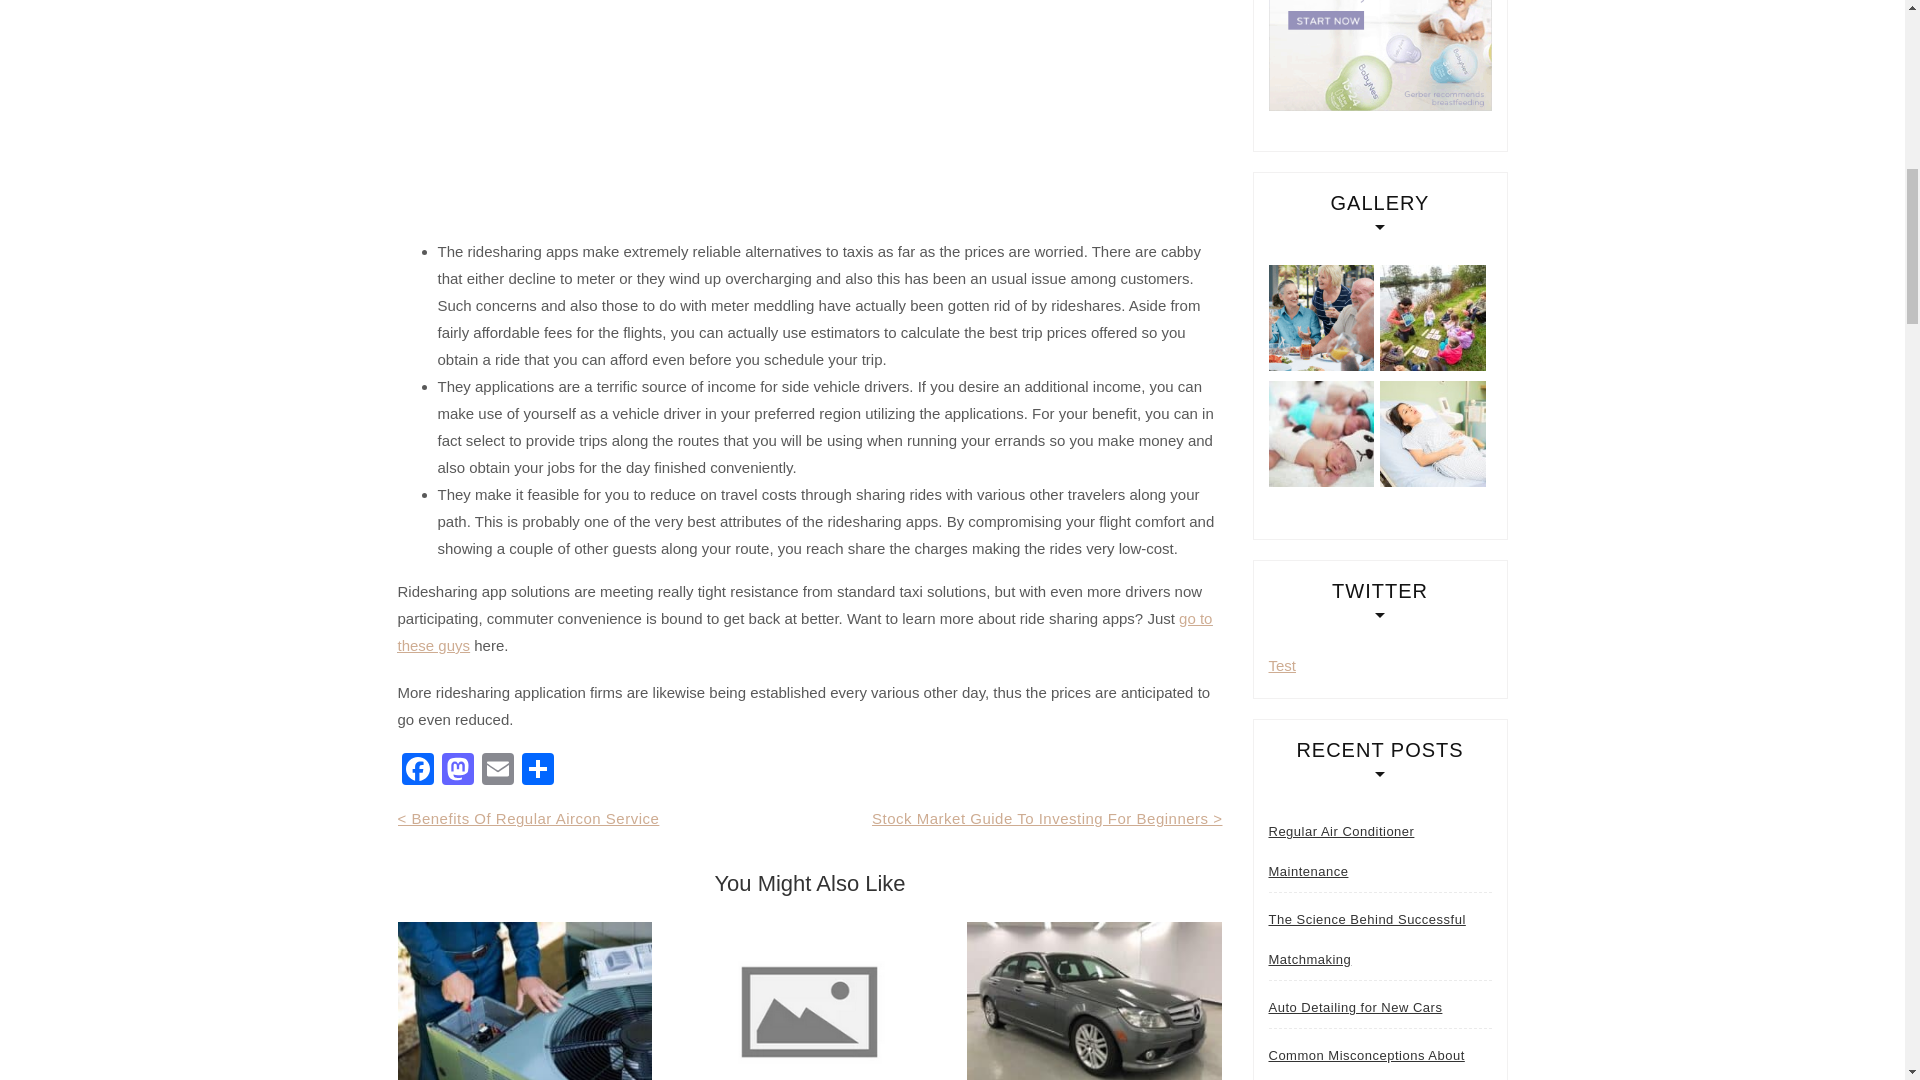 The height and width of the screenshot is (1080, 1920). I want to click on Mastodon, so click(458, 770).